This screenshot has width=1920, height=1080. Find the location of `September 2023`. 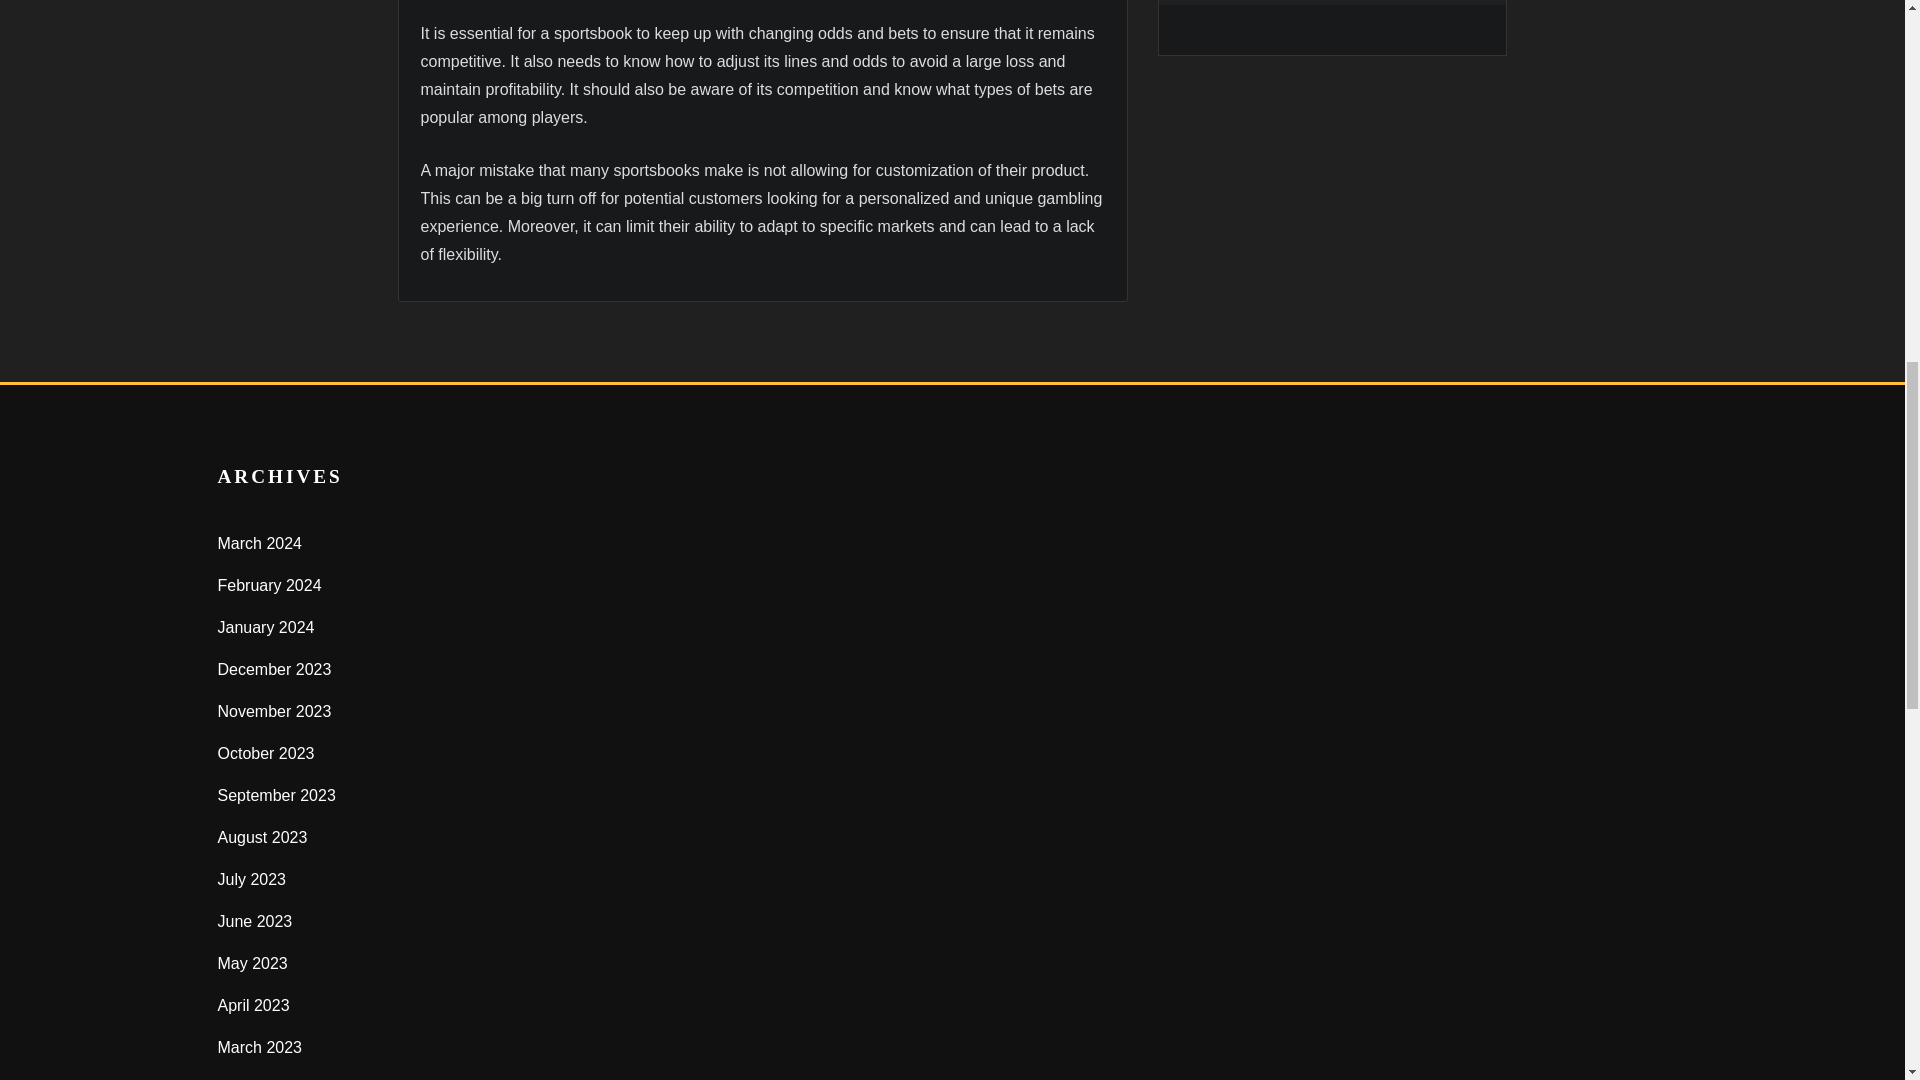

September 2023 is located at coordinates (277, 795).